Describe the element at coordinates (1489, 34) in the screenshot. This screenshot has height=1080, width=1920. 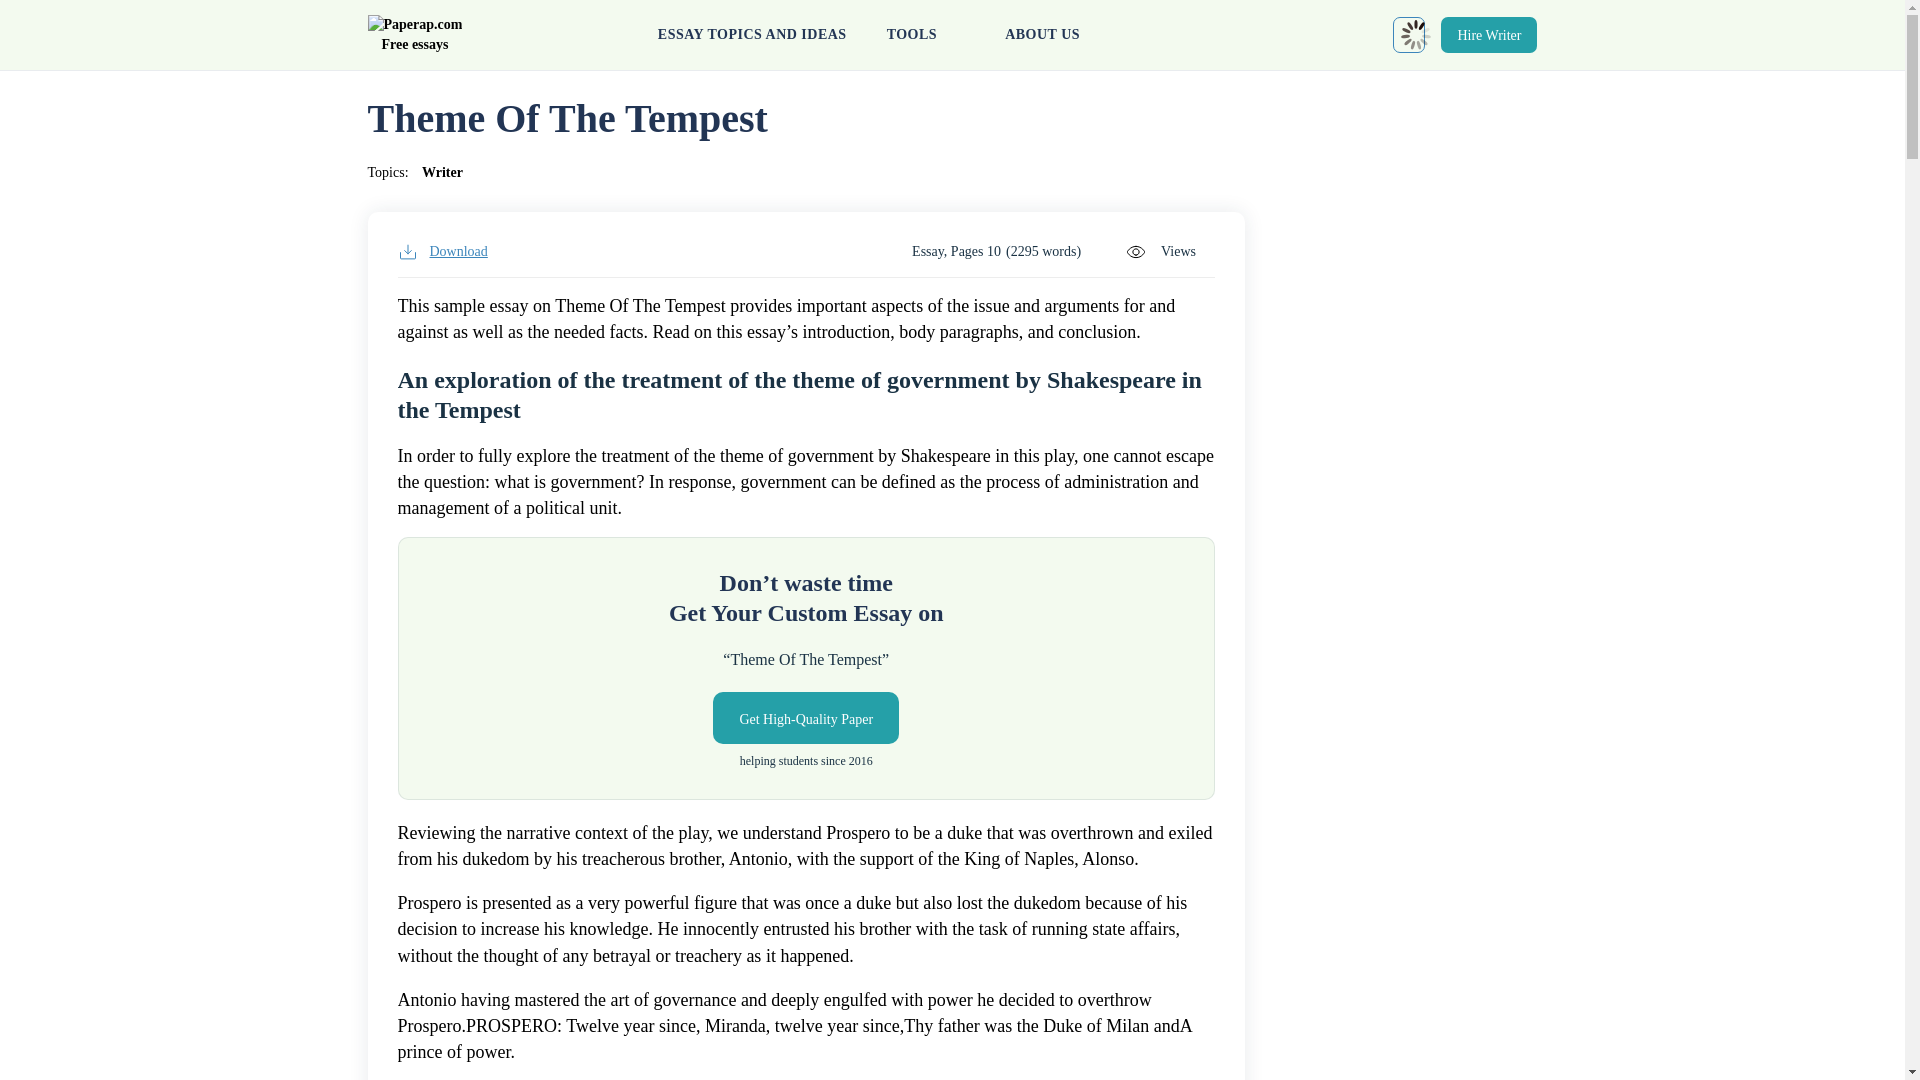
I see `Hire Writer` at that location.